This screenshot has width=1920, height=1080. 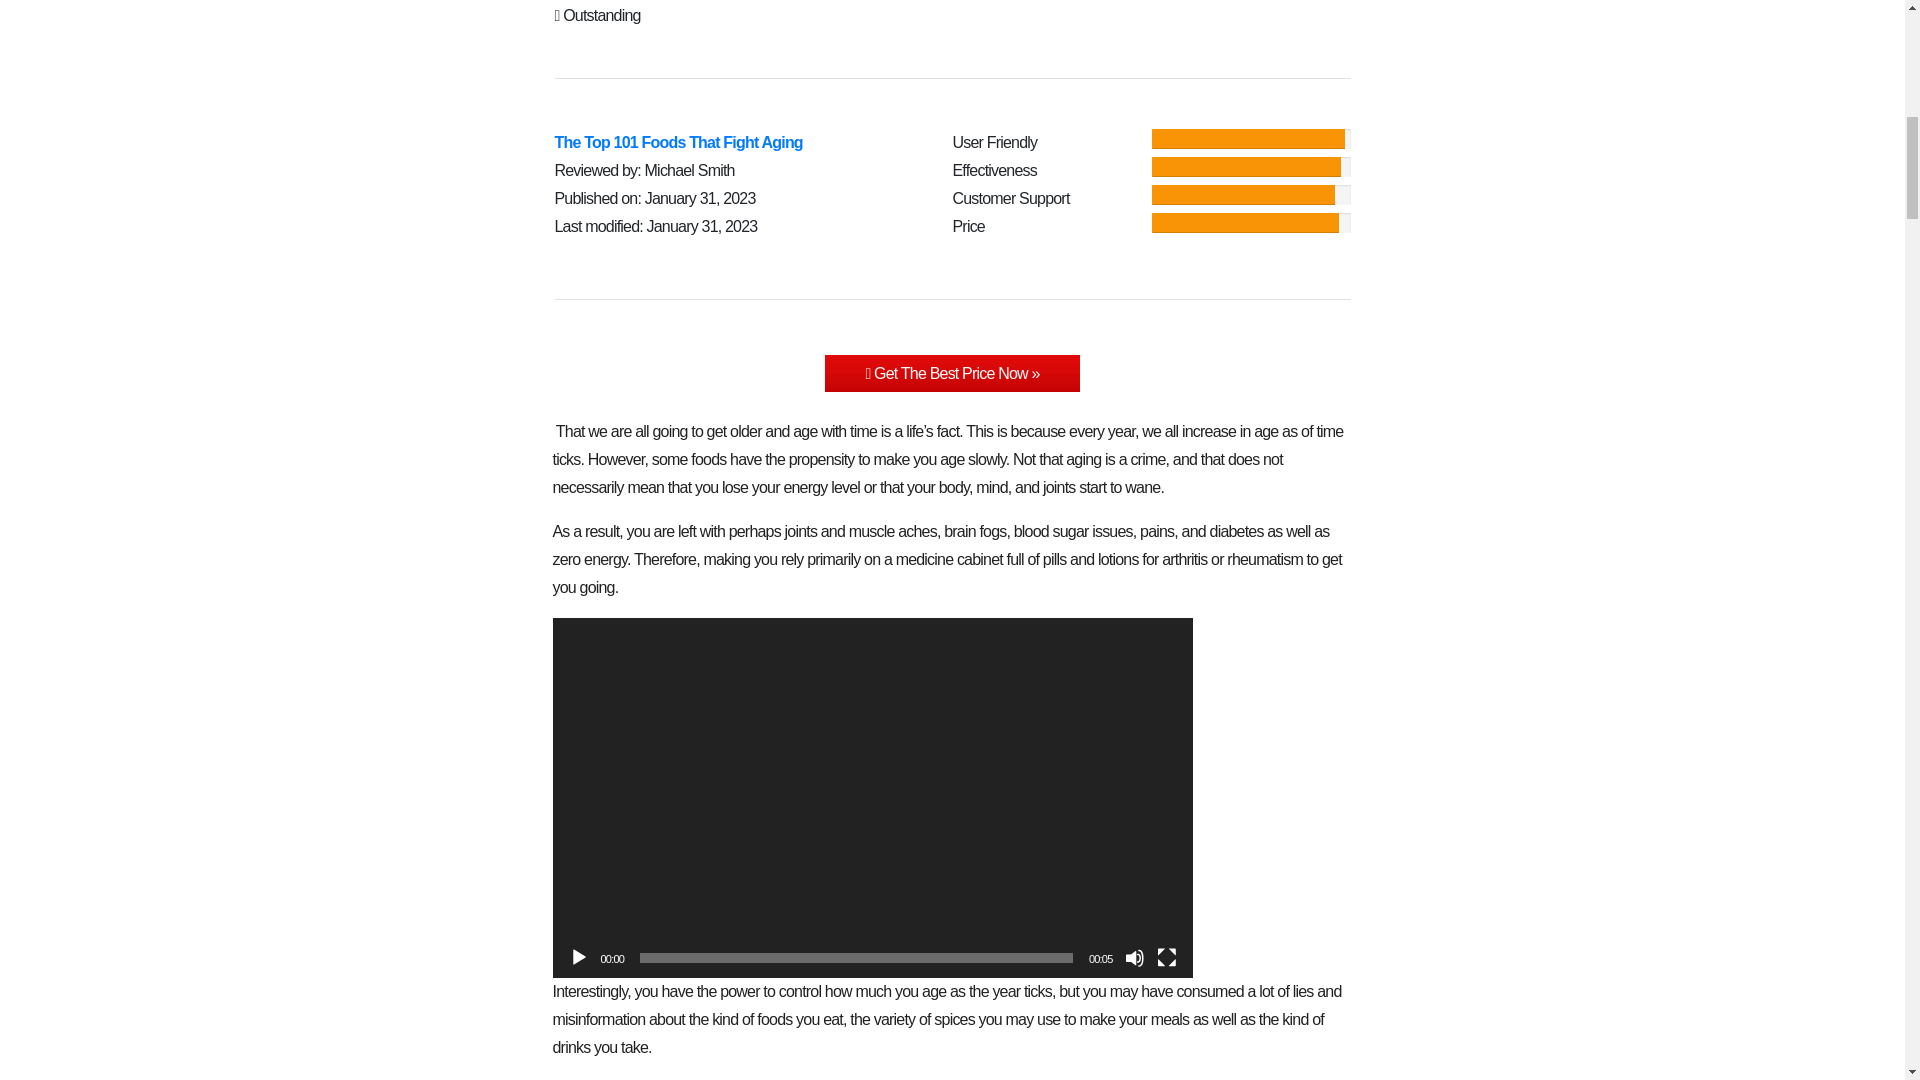 What do you see at coordinates (578, 958) in the screenshot?
I see `Play` at bounding box center [578, 958].